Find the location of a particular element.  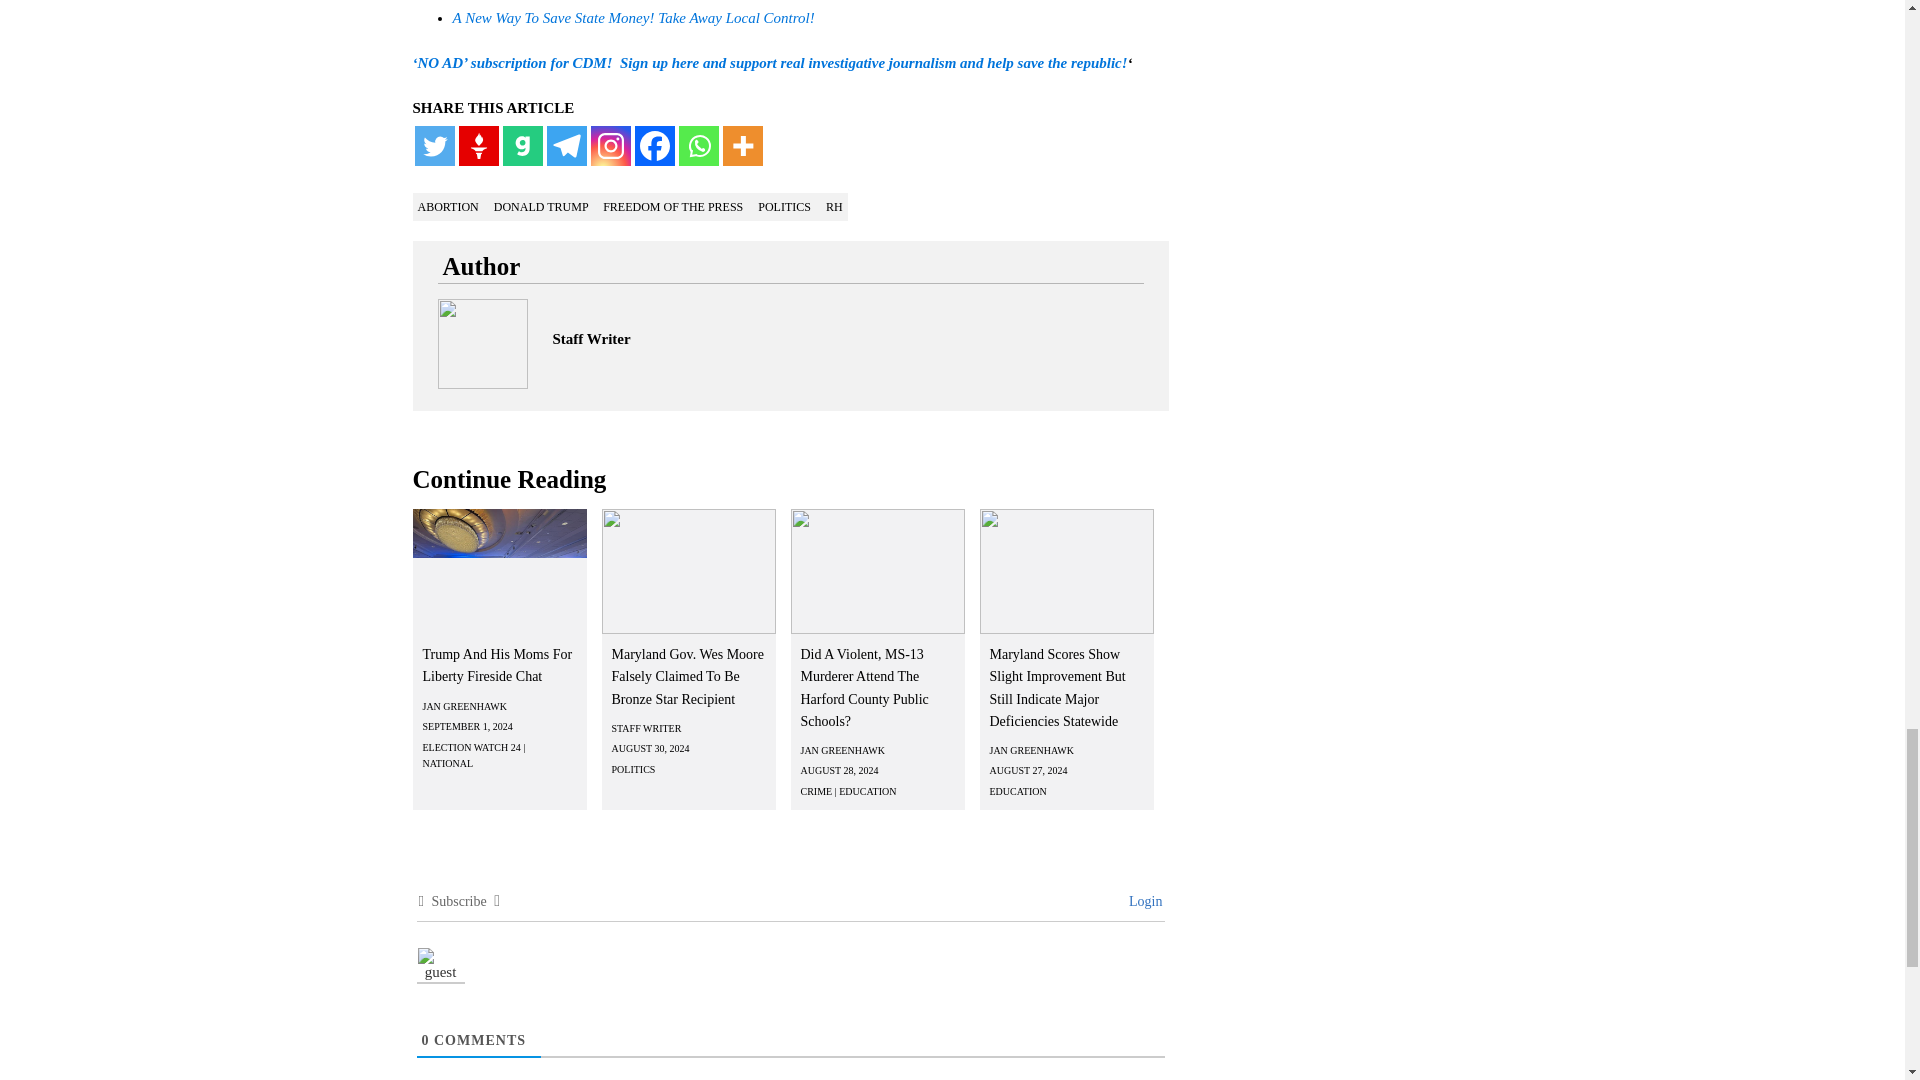

Gettr is located at coordinates (478, 146).